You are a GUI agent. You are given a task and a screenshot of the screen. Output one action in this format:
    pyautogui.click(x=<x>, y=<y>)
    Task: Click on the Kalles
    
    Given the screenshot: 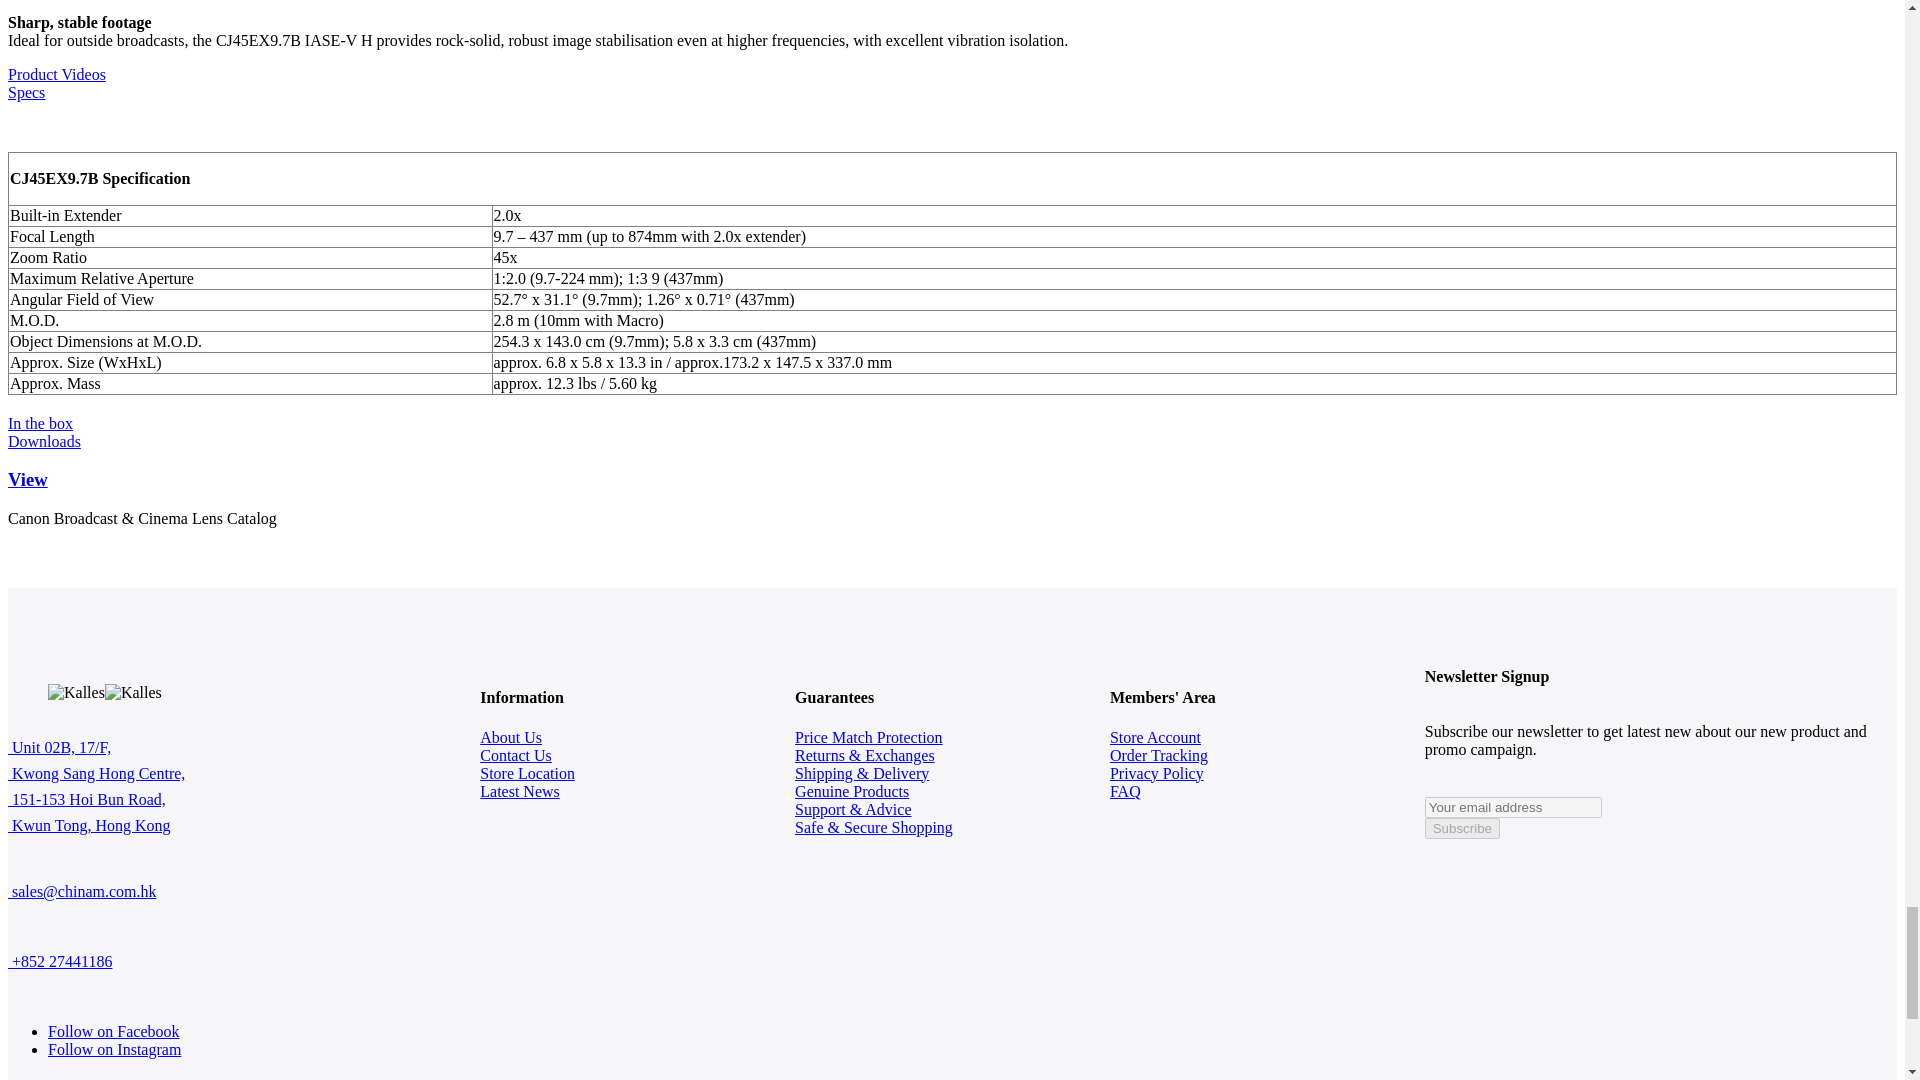 What is the action you would take?
    pyautogui.click(x=76, y=692)
    